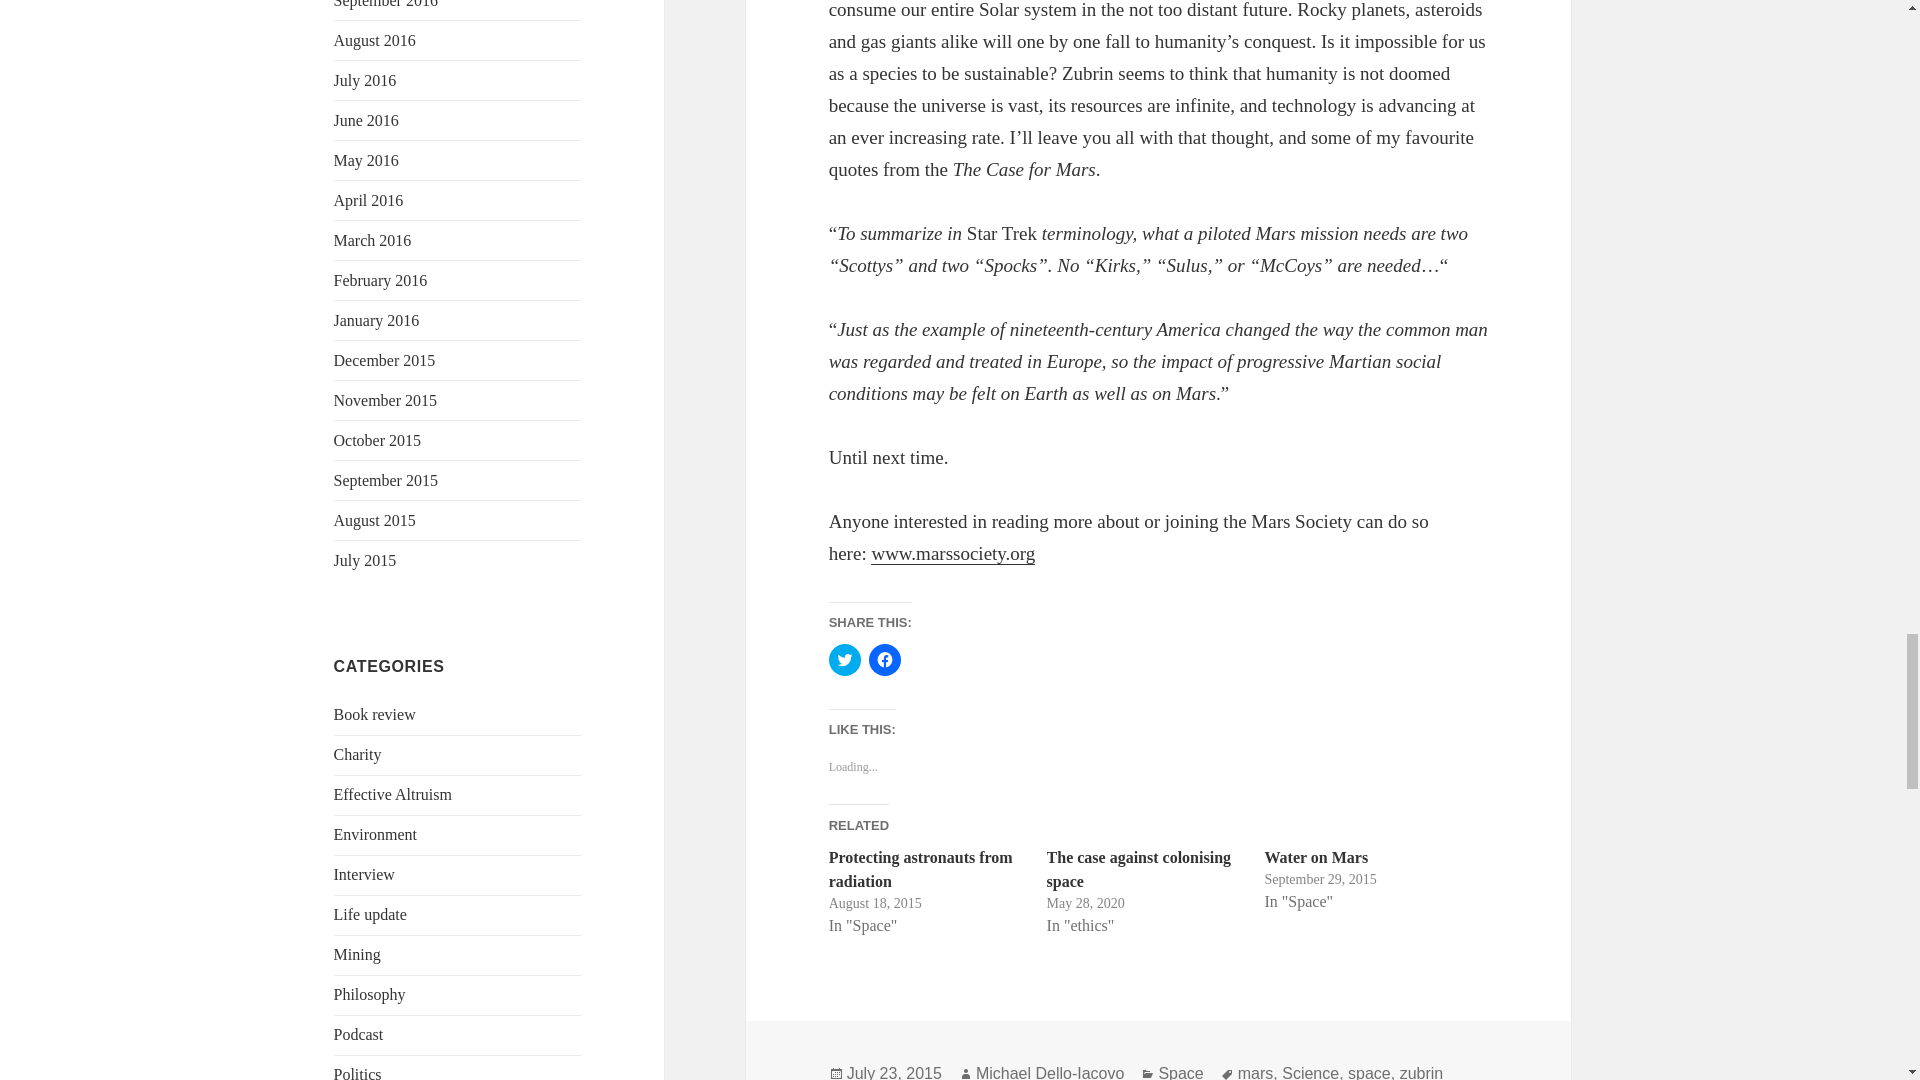 The height and width of the screenshot is (1080, 1920). I want to click on Click to share on Twitter, so click(844, 660).